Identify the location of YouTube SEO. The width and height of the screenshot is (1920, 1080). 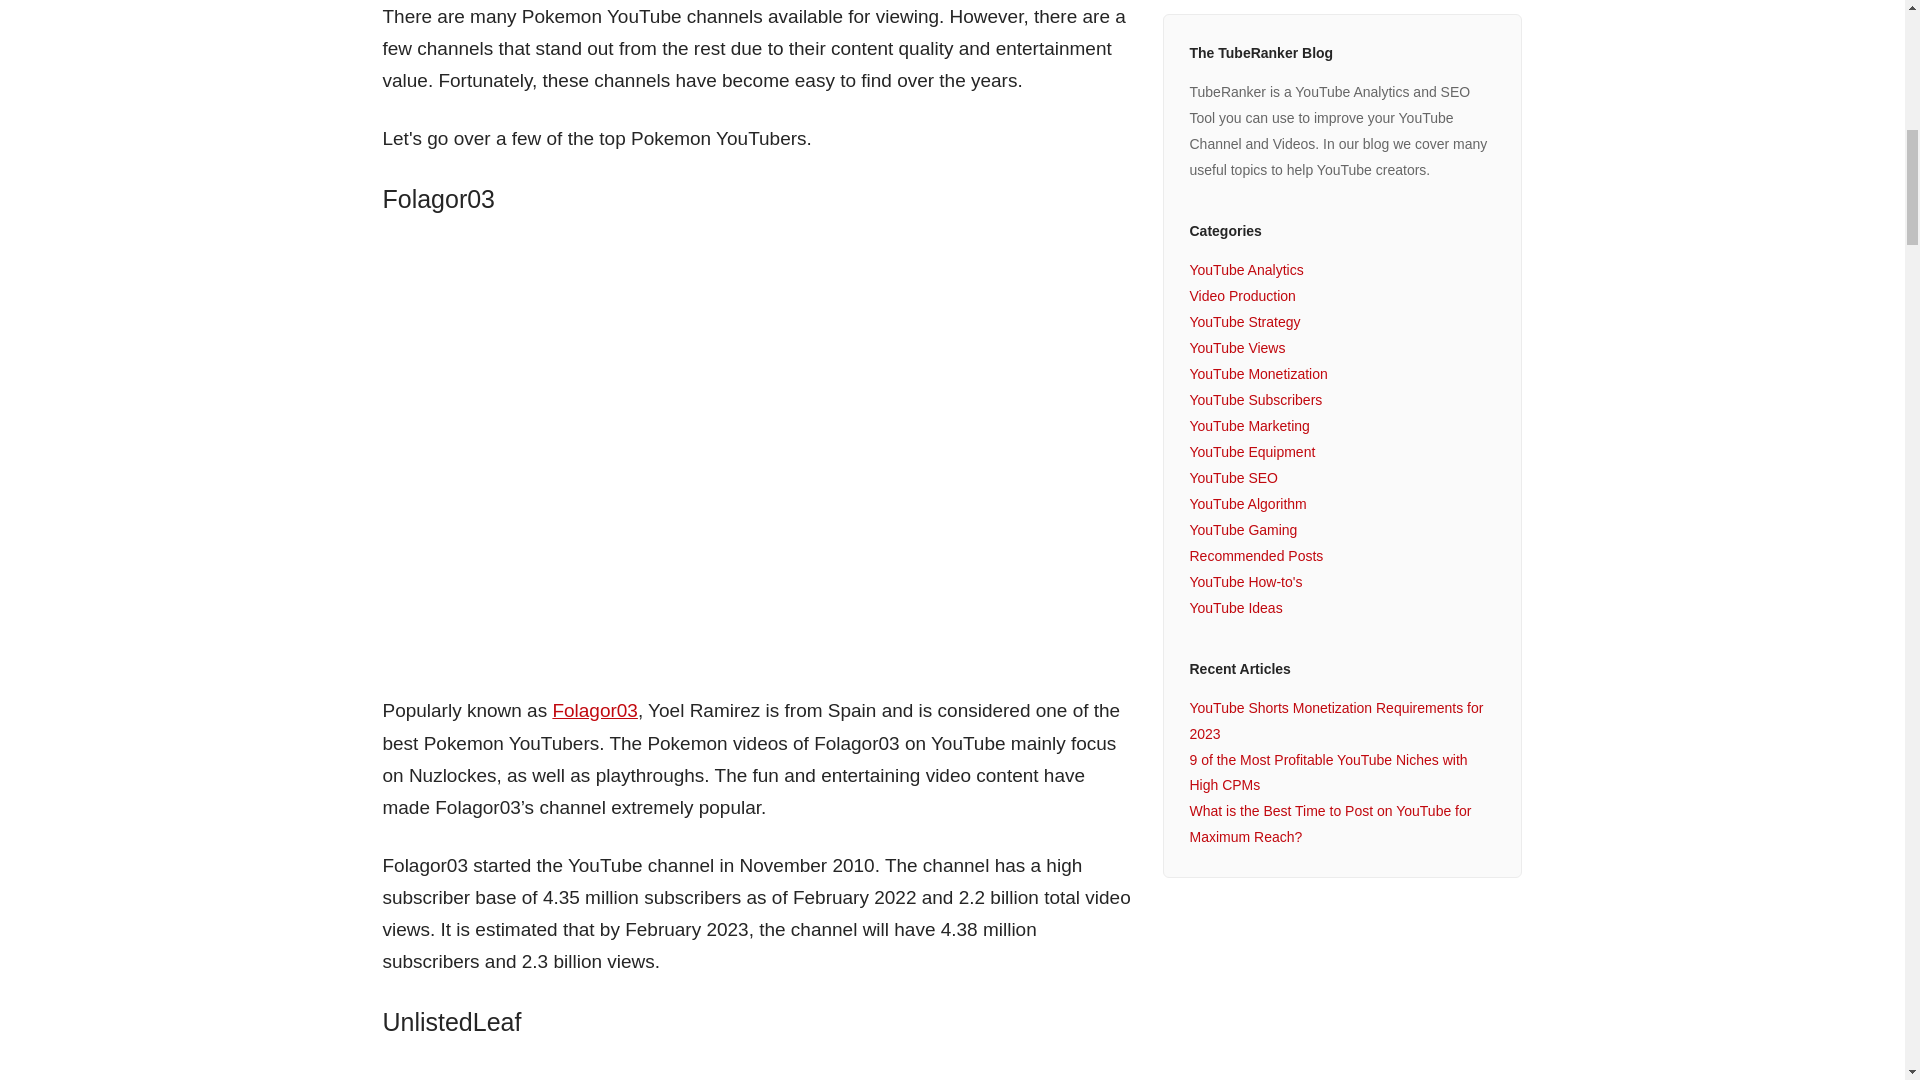
(1232, 478).